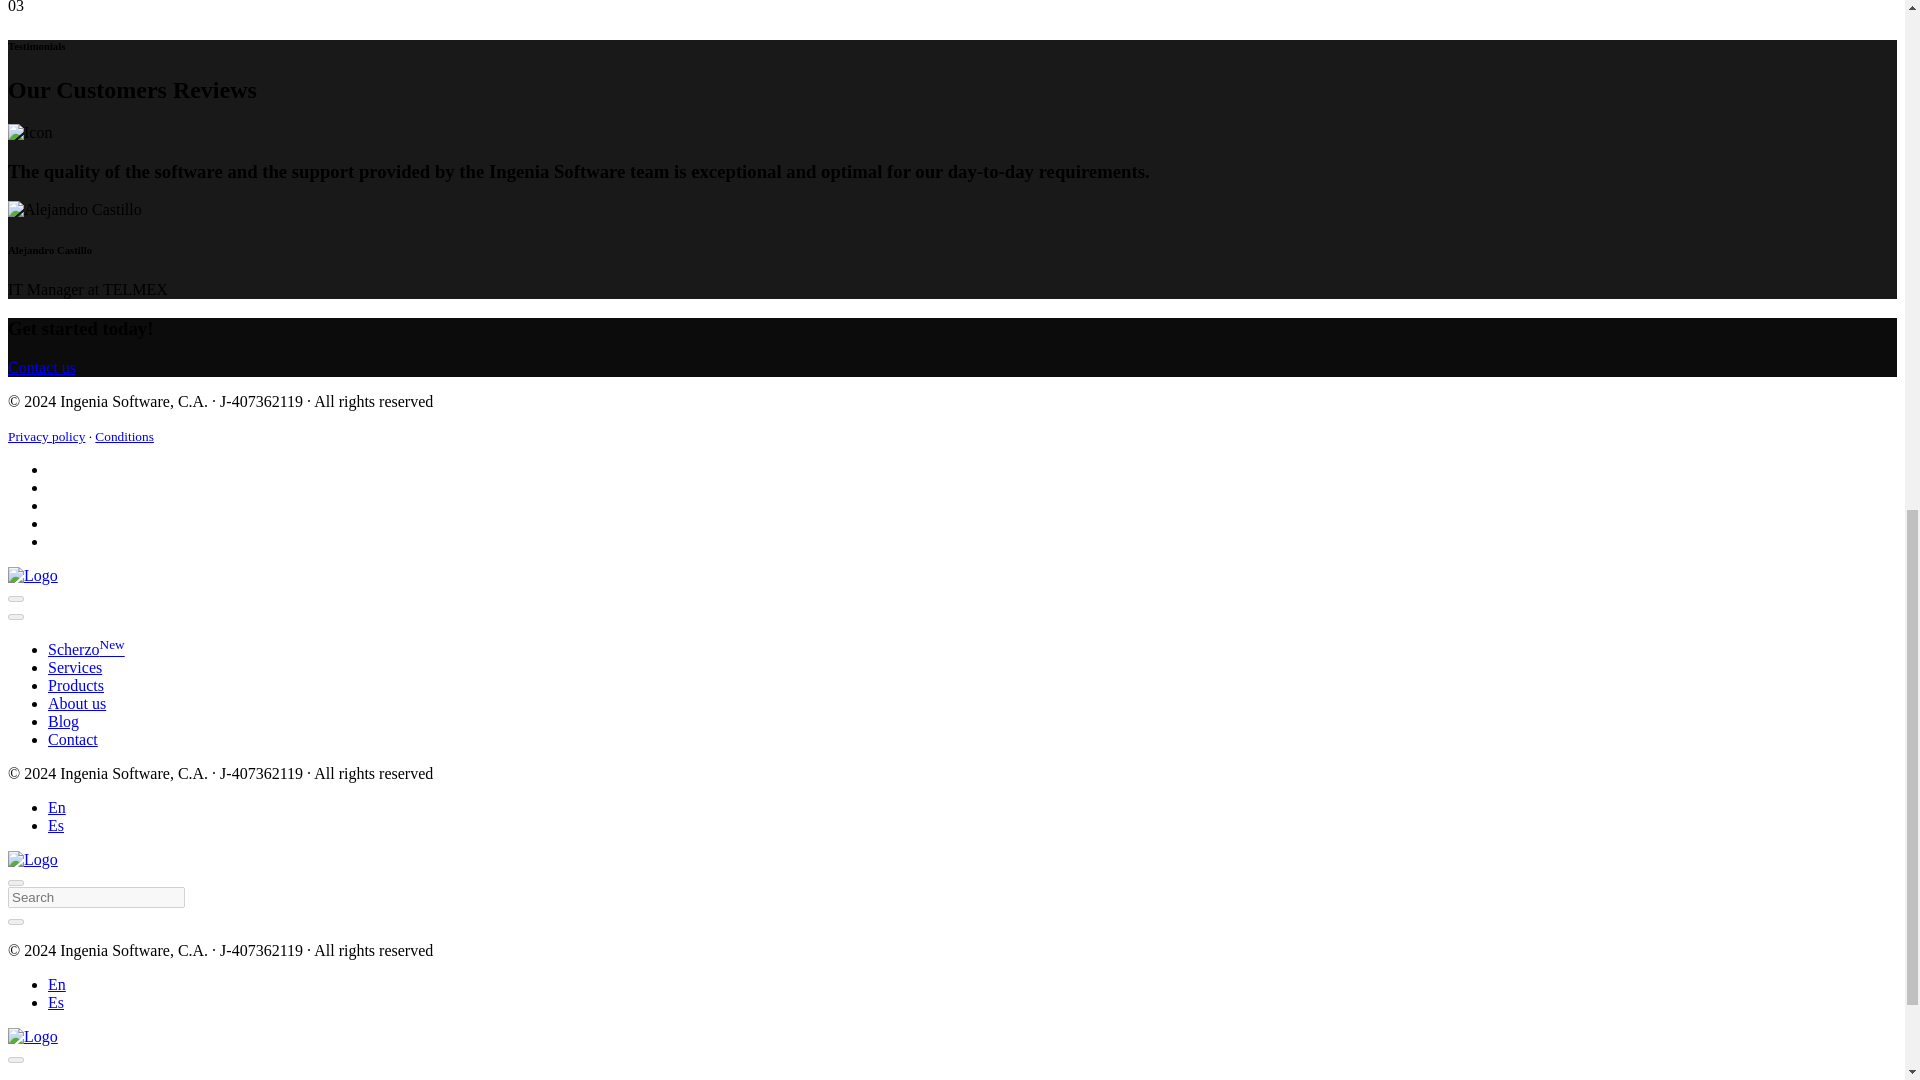 Image resolution: width=1920 pixels, height=1080 pixels. What do you see at coordinates (63, 721) in the screenshot?
I see `Blog` at bounding box center [63, 721].